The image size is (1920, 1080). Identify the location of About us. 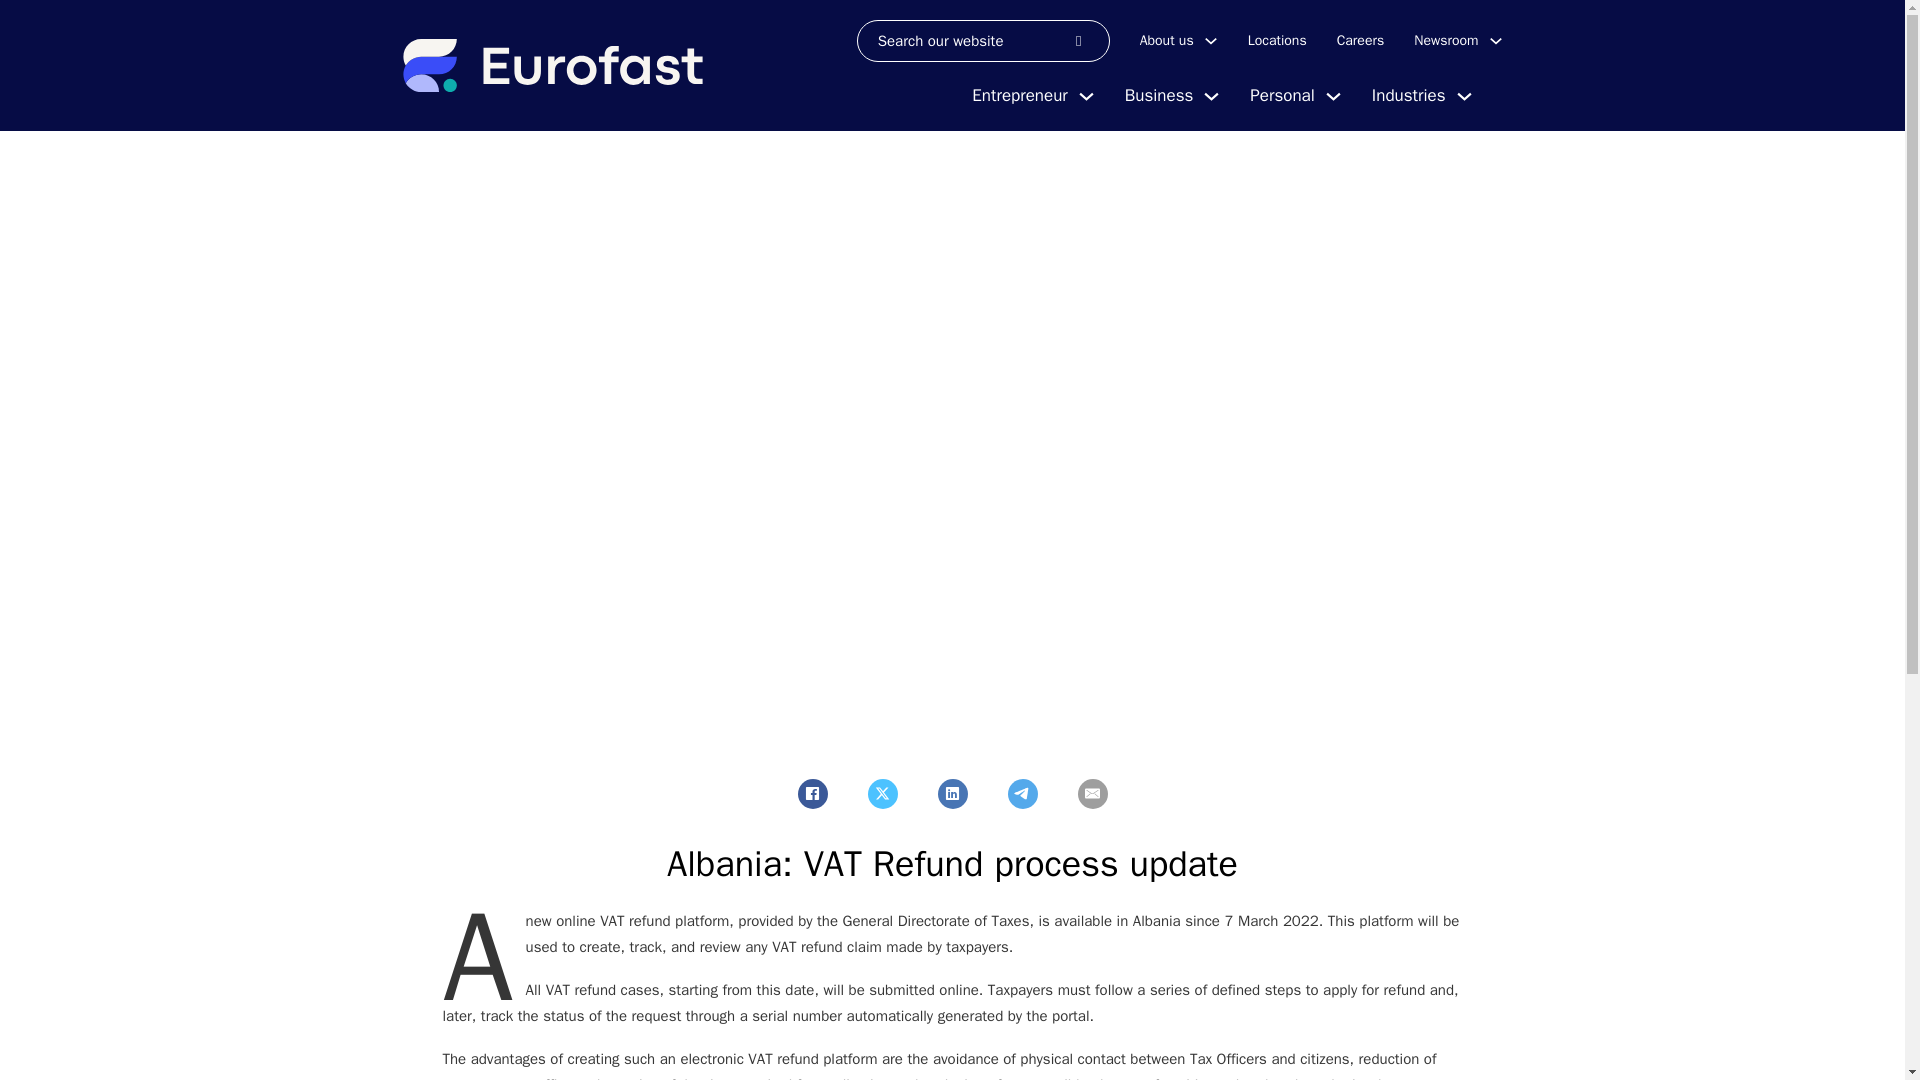
(1167, 40).